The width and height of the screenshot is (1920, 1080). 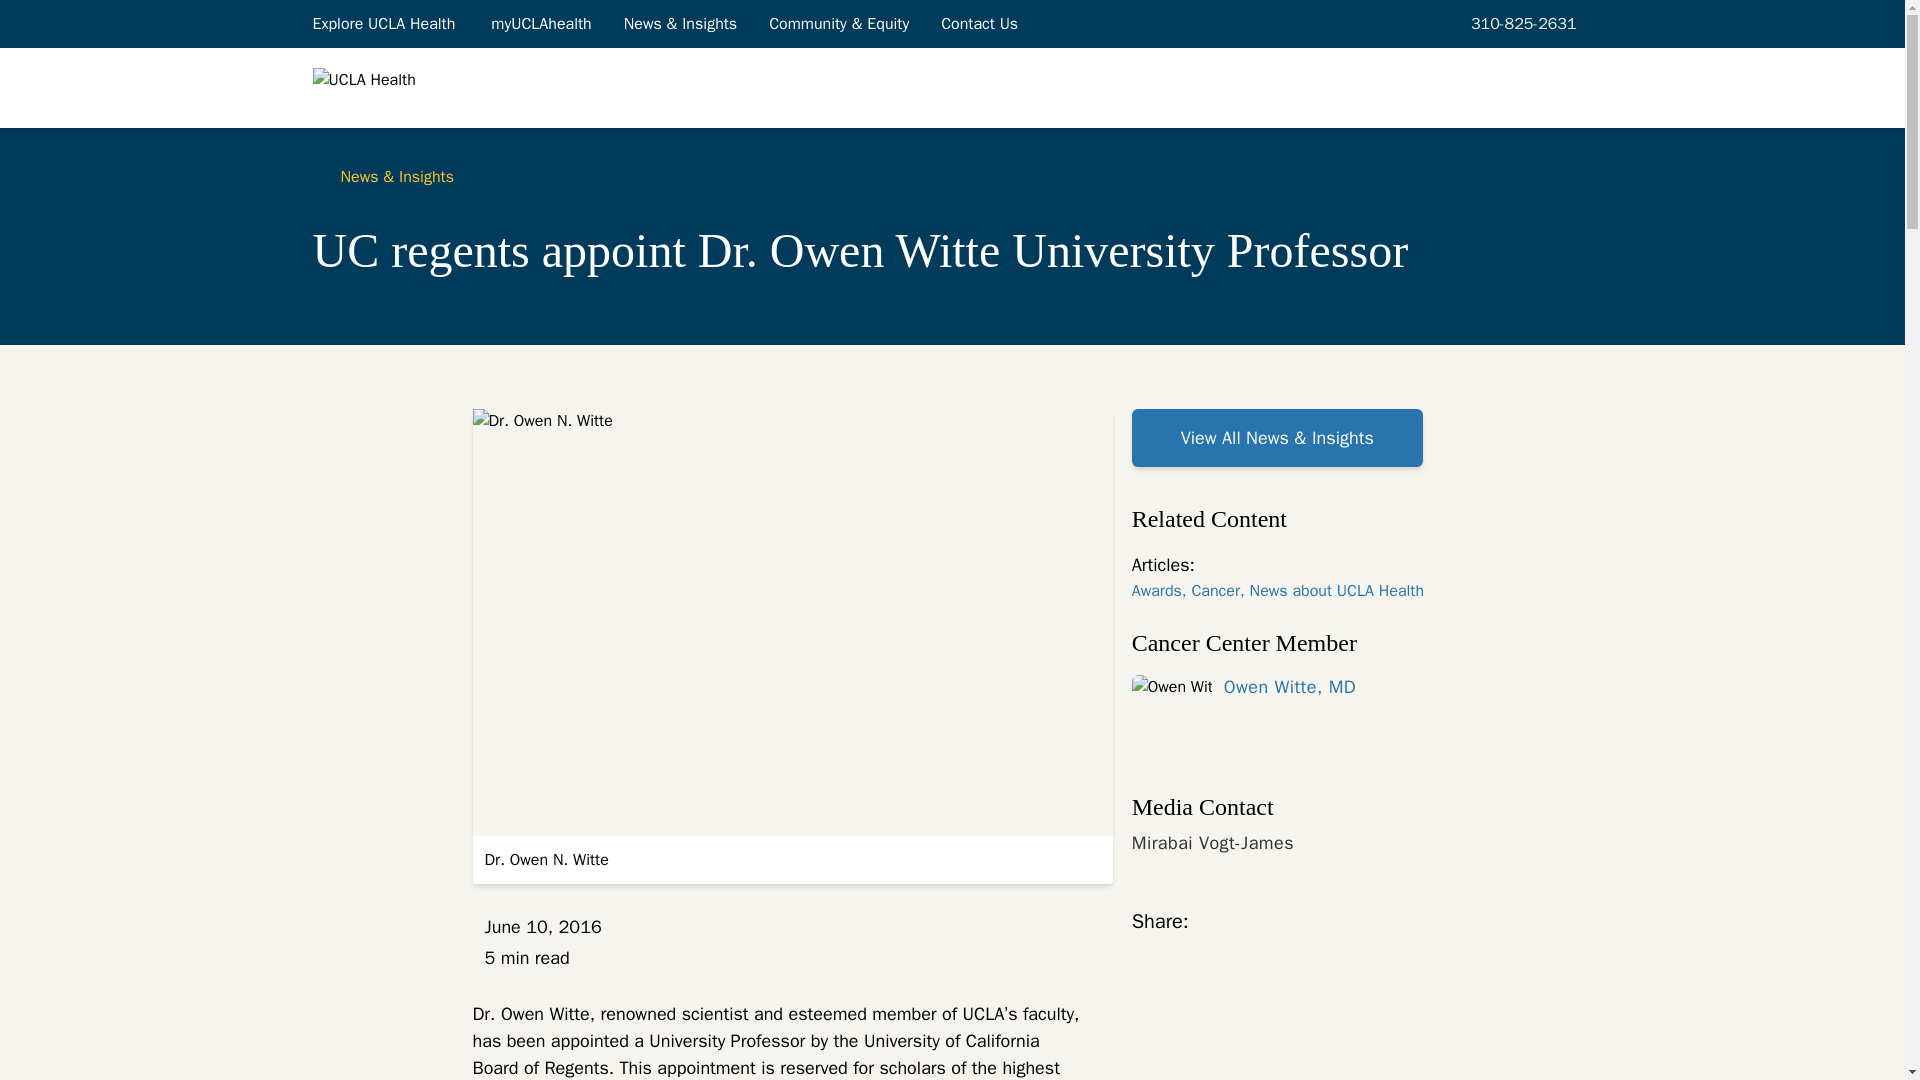 I want to click on 310-825-2631, so click(x=1520, y=23).